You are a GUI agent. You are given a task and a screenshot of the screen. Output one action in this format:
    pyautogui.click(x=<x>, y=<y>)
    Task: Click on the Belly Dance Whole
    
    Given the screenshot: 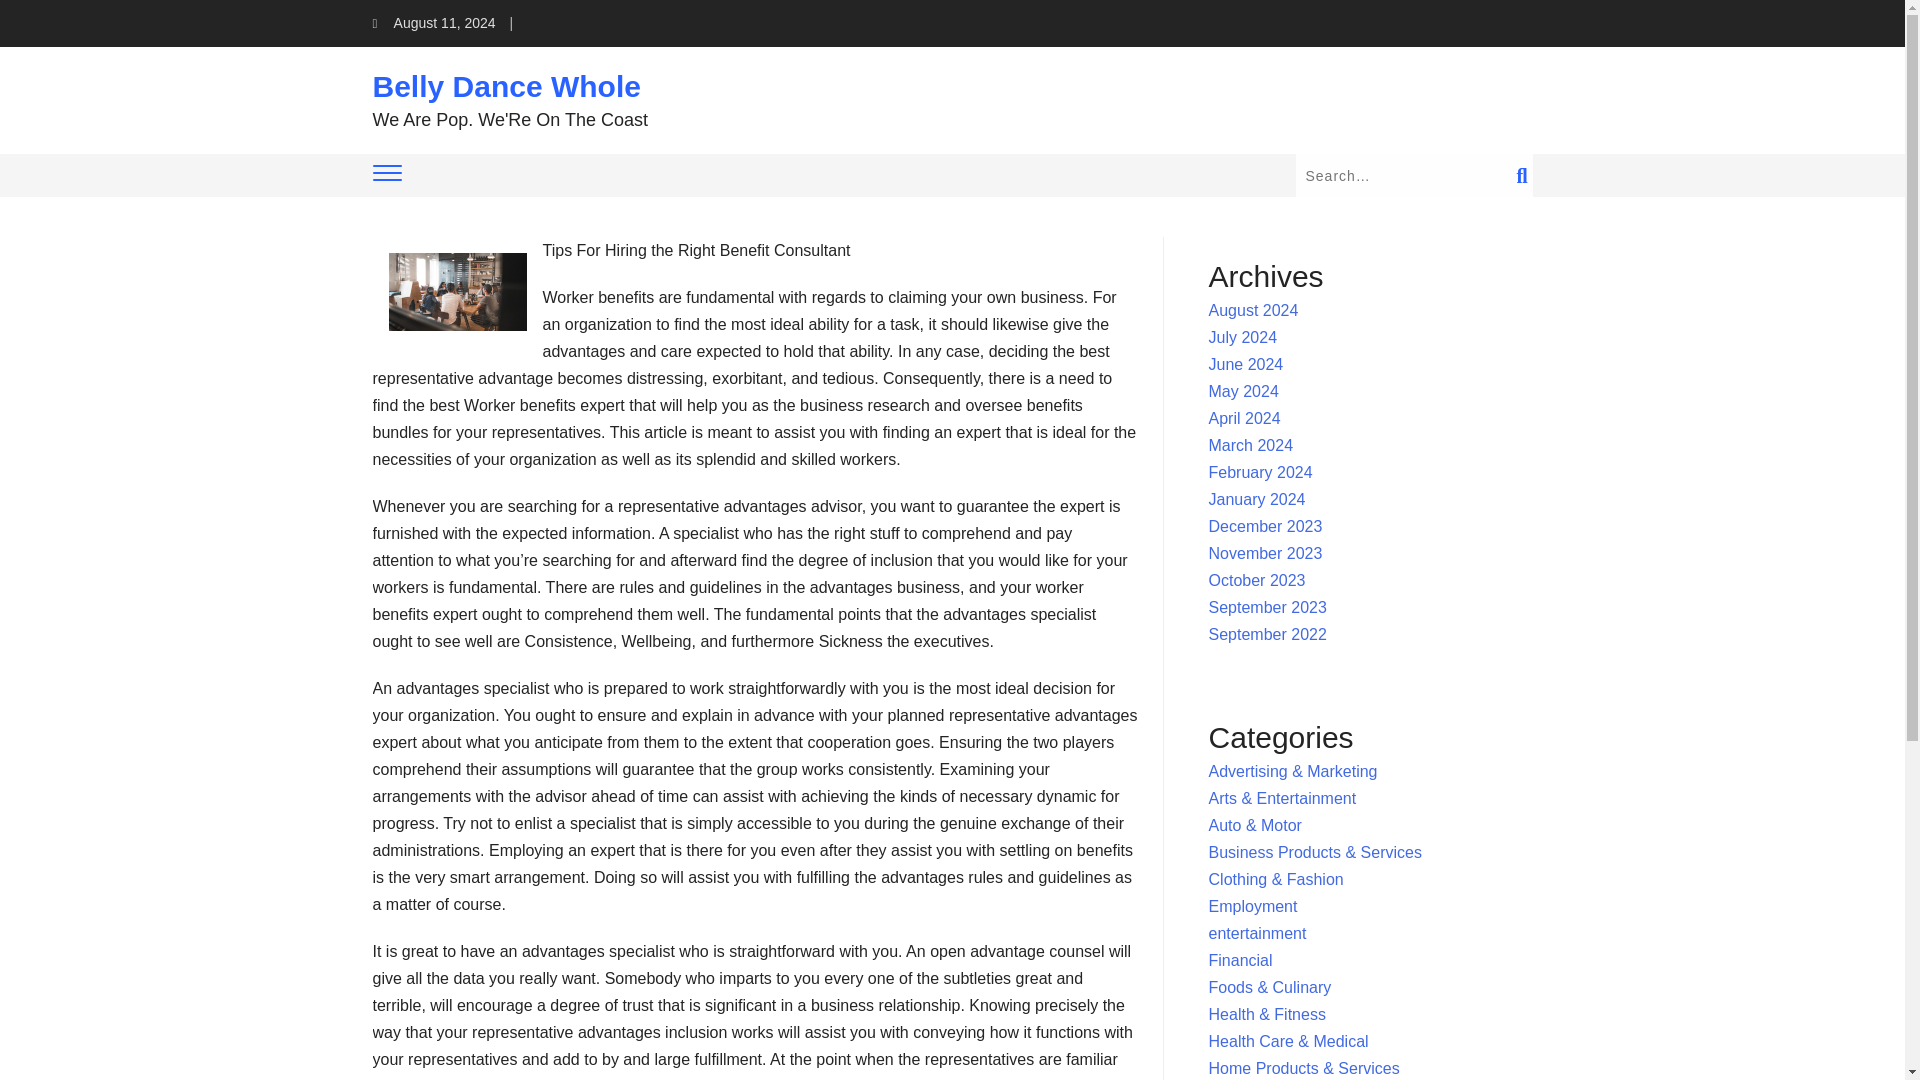 What is the action you would take?
    pyautogui.click(x=506, y=86)
    